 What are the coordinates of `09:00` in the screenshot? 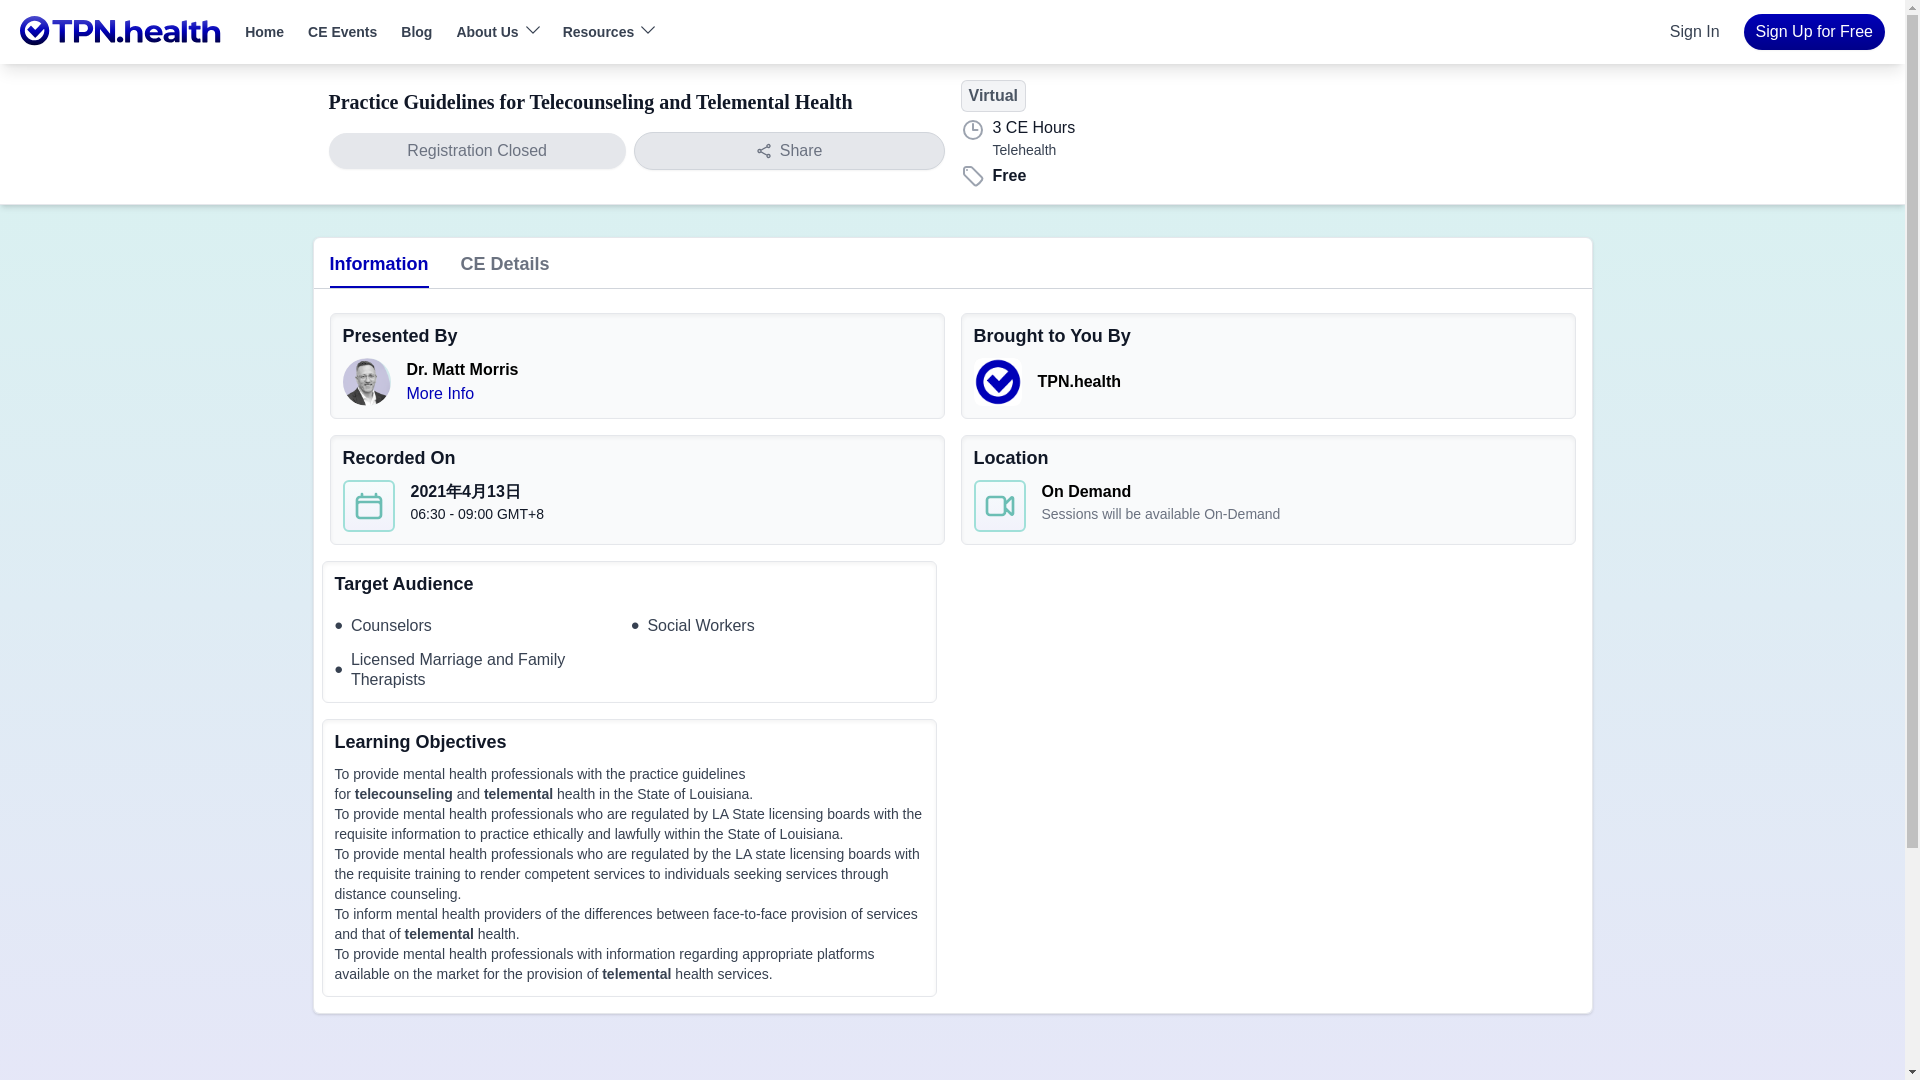 It's located at (476, 514).